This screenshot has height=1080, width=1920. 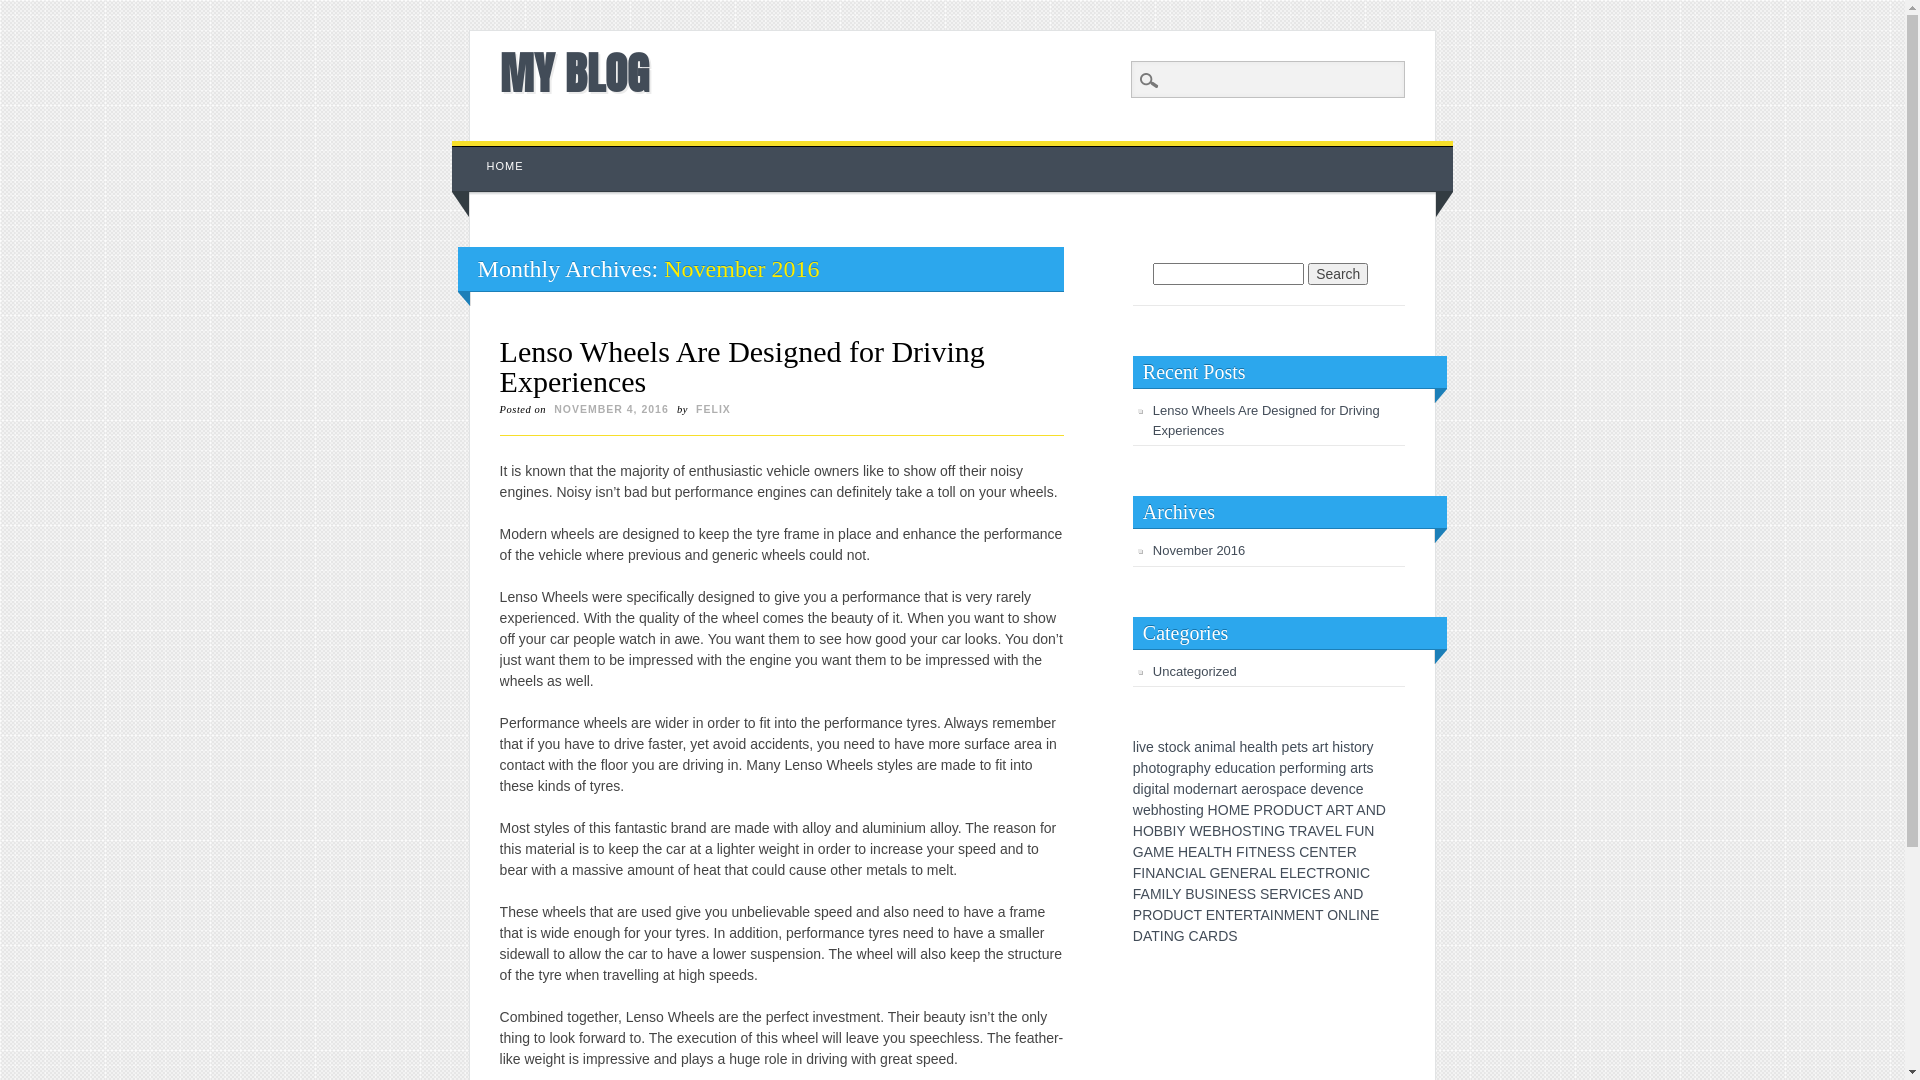 I want to click on Search, so click(x=1338, y=274).